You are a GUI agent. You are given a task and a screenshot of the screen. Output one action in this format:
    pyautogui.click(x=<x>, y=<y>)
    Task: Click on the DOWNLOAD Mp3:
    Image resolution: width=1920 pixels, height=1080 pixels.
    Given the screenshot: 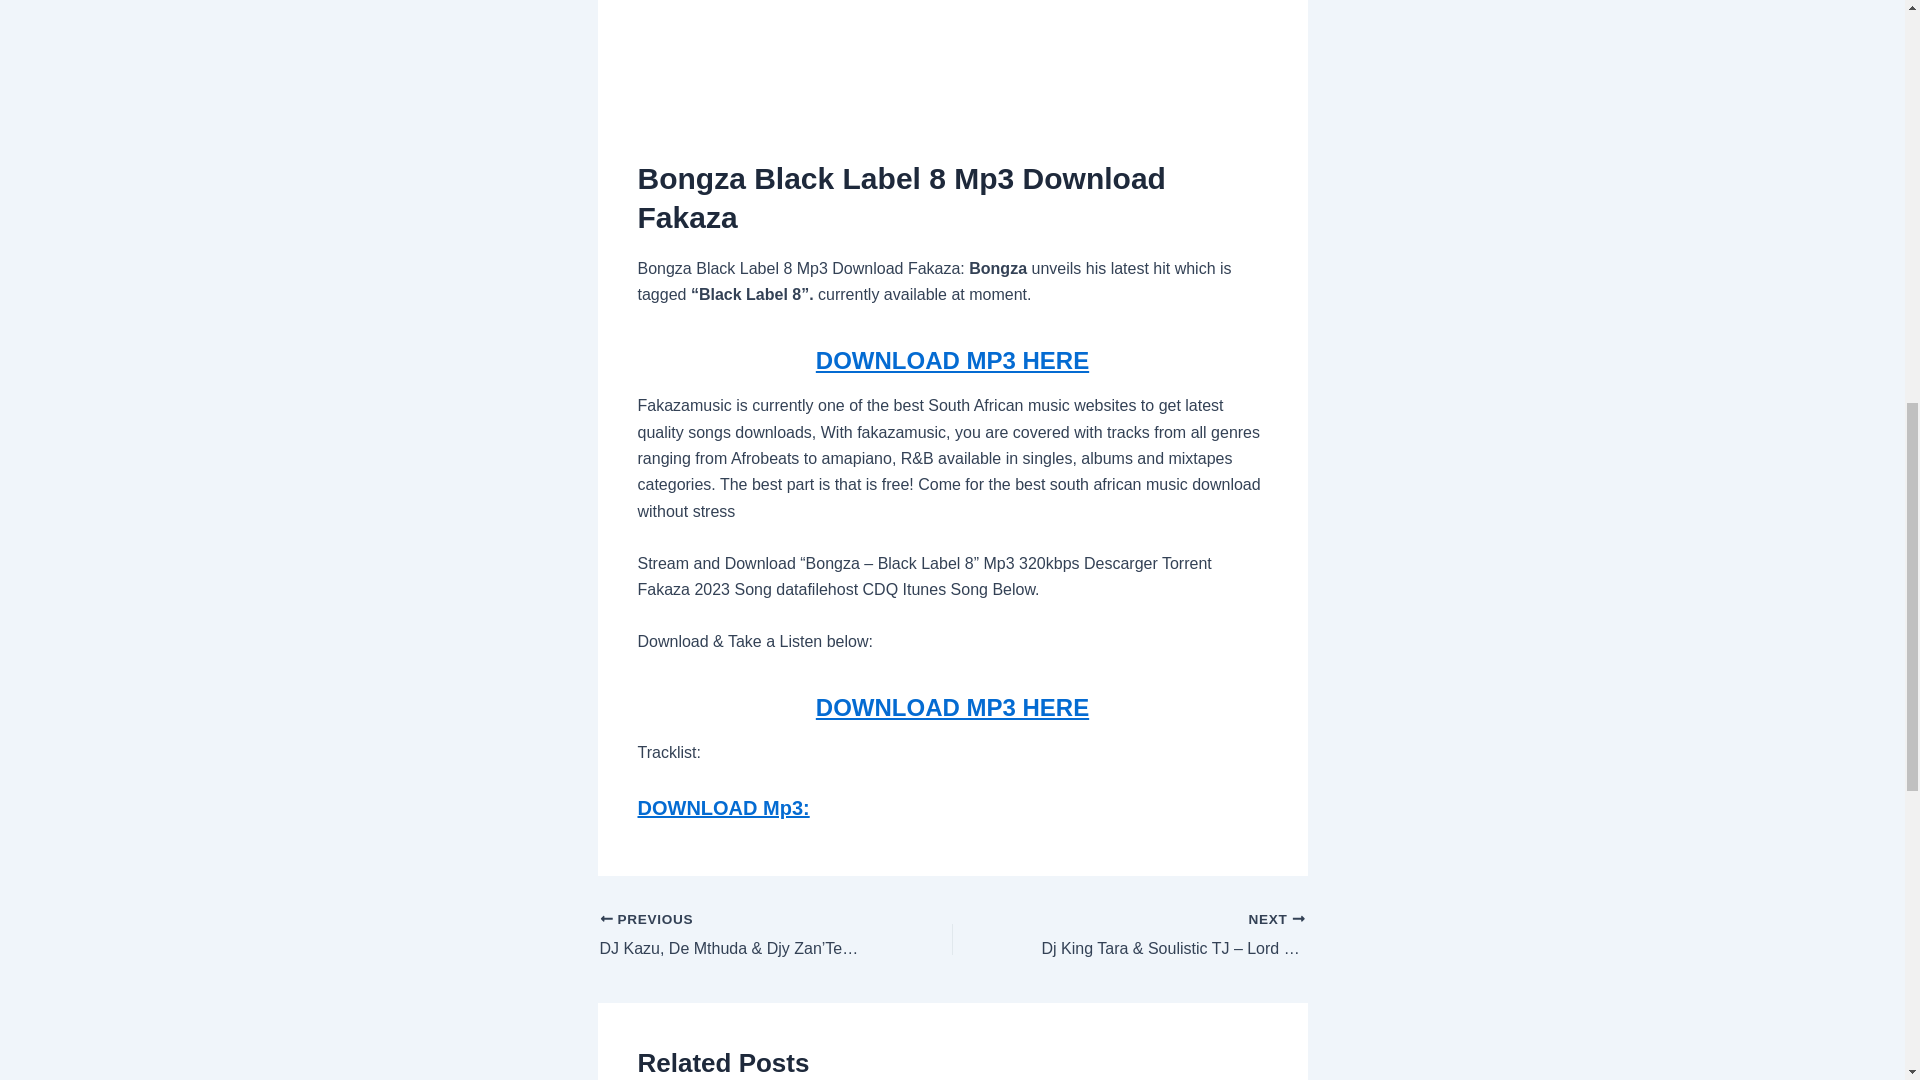 What is the action you would take?
    pyautogui.click(x=724, y=808)
    